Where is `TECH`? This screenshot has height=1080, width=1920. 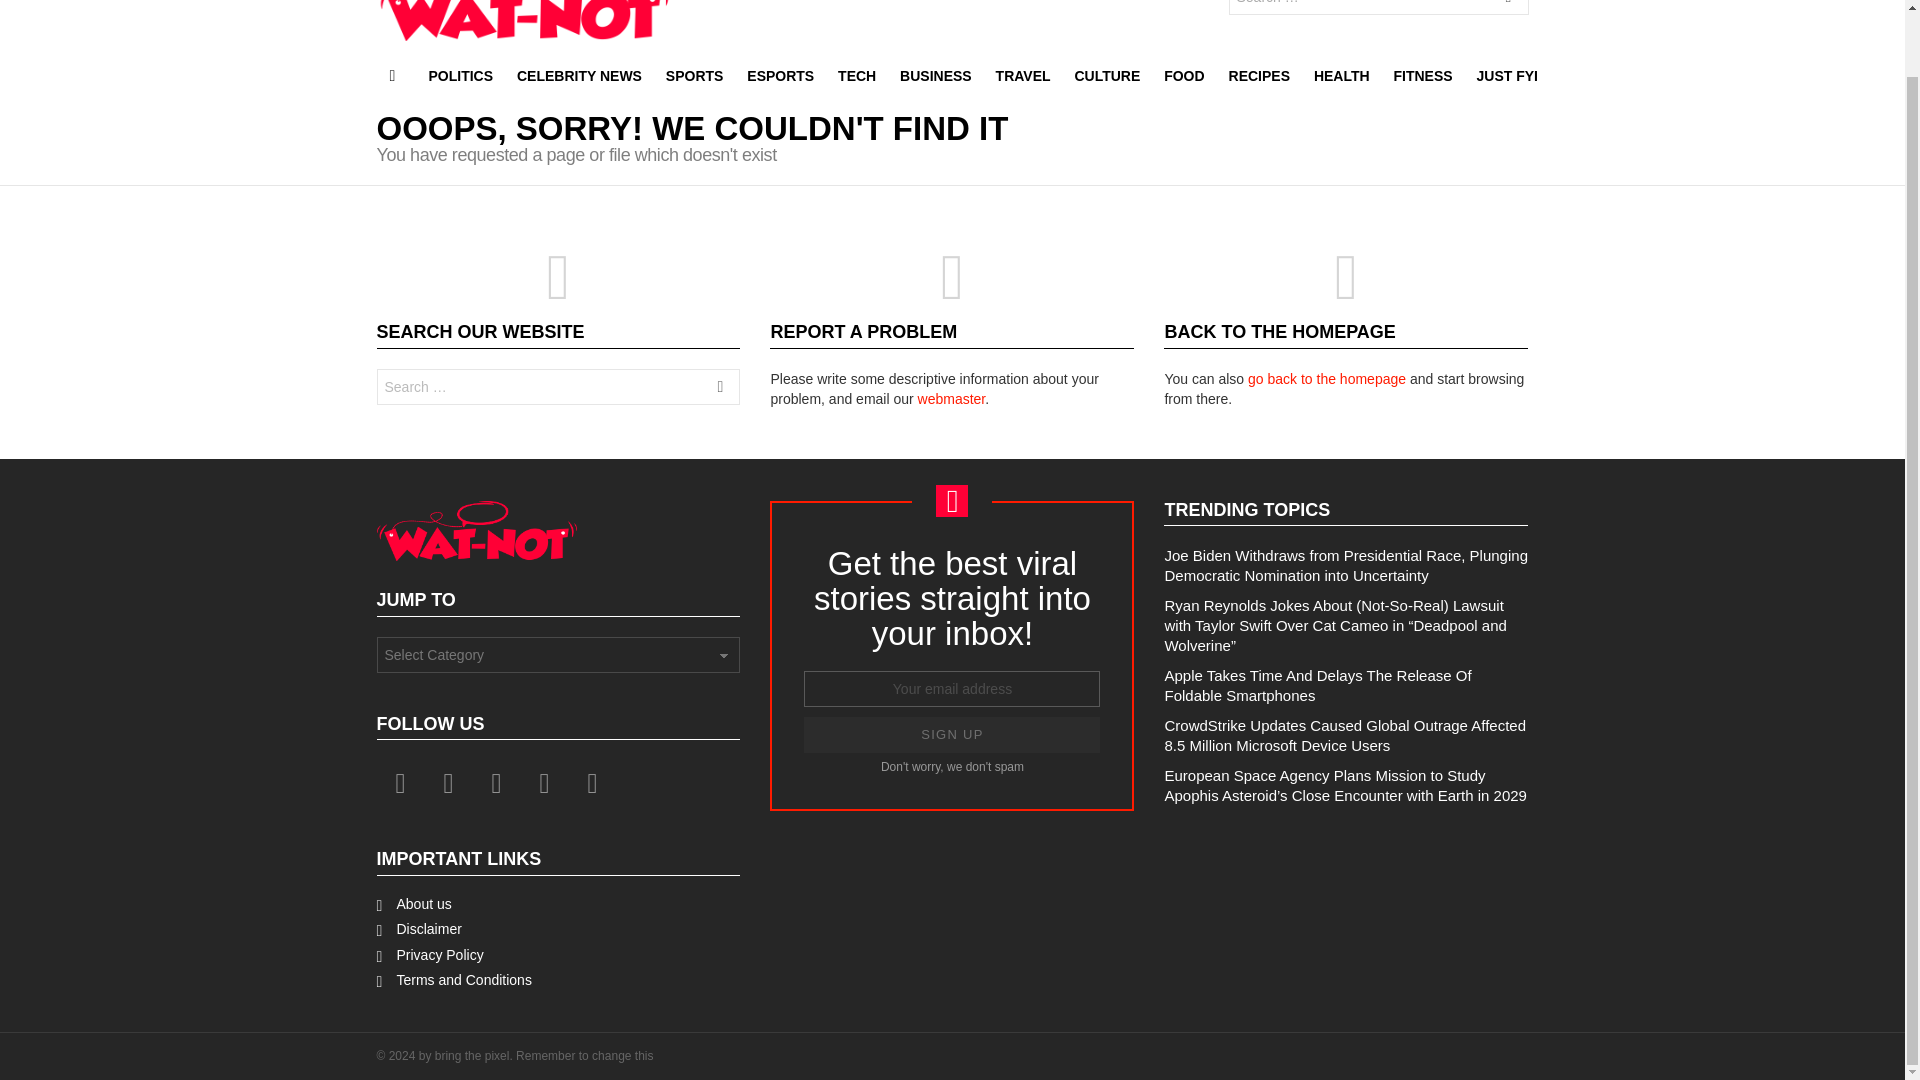
TECH is located at coordinates (856, 75).